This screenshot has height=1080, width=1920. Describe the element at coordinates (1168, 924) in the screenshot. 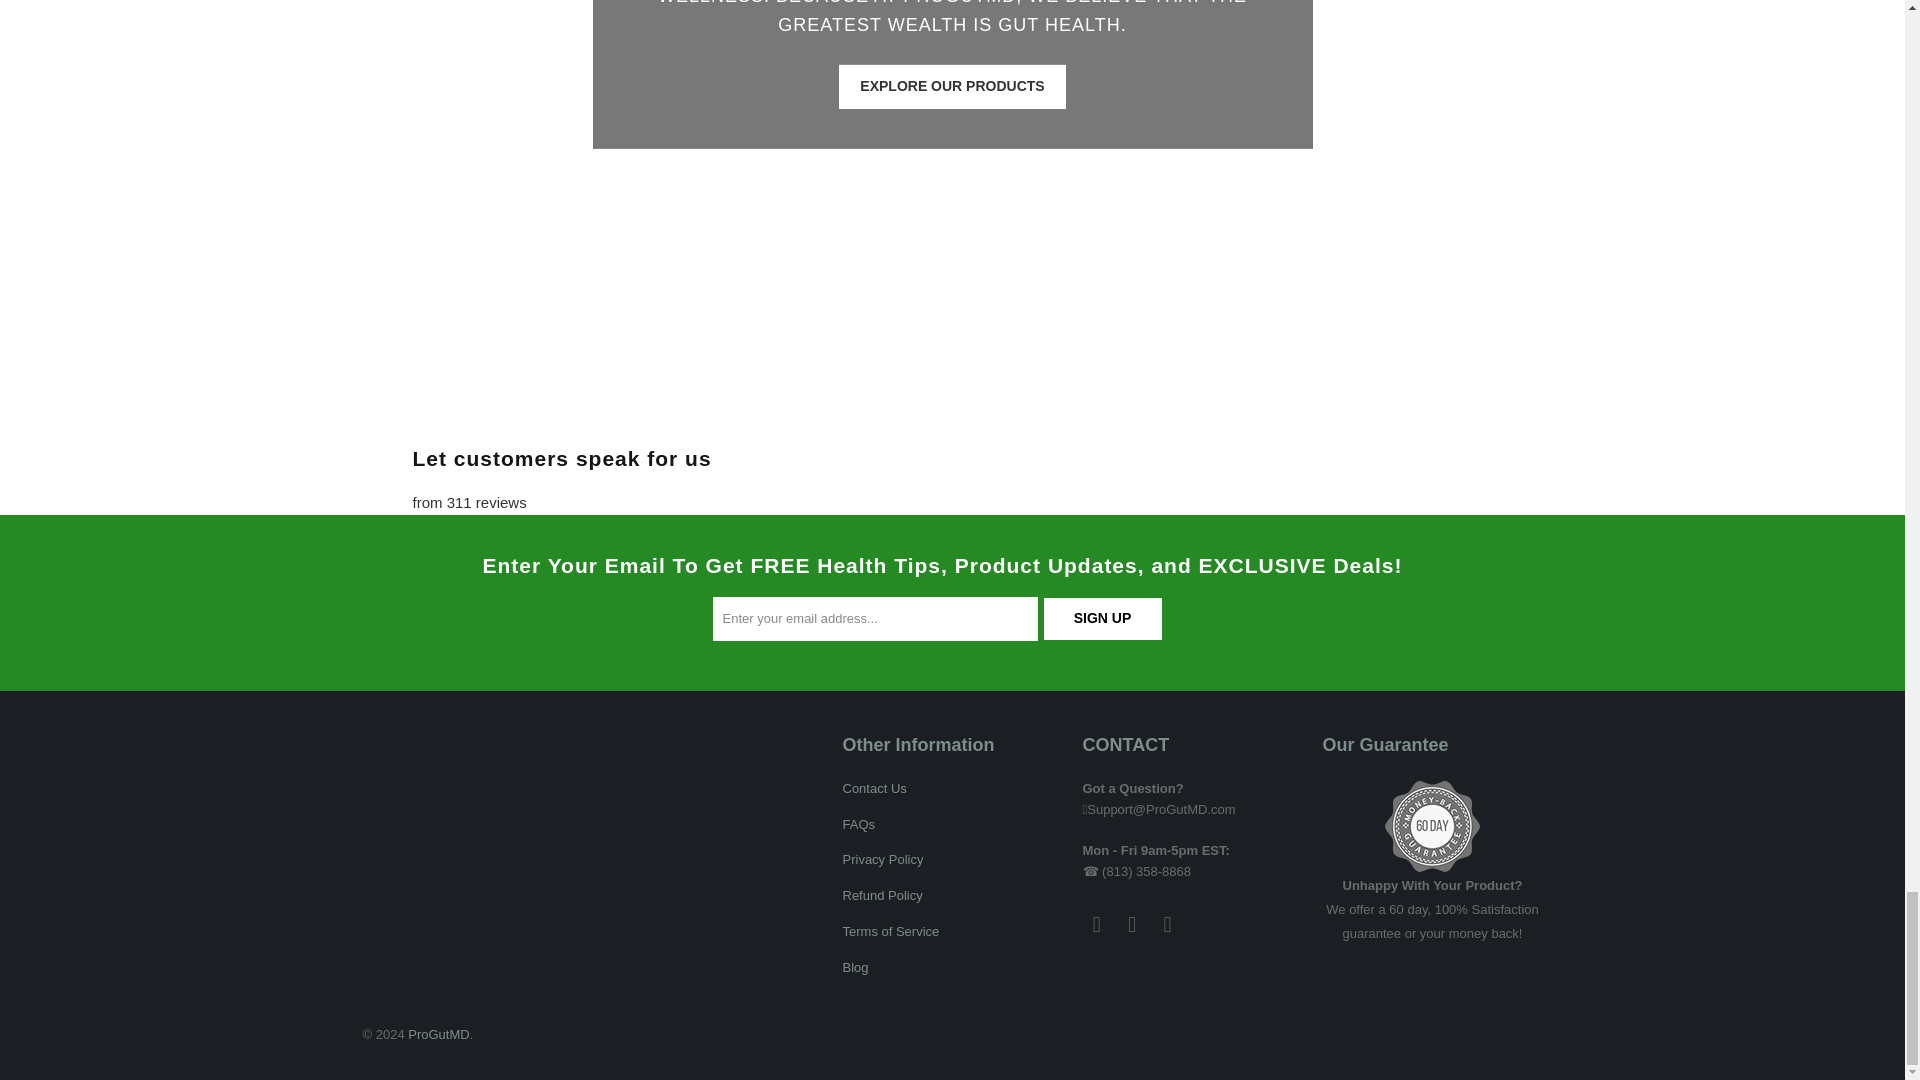

I see `Email ProGutMD` at that location.